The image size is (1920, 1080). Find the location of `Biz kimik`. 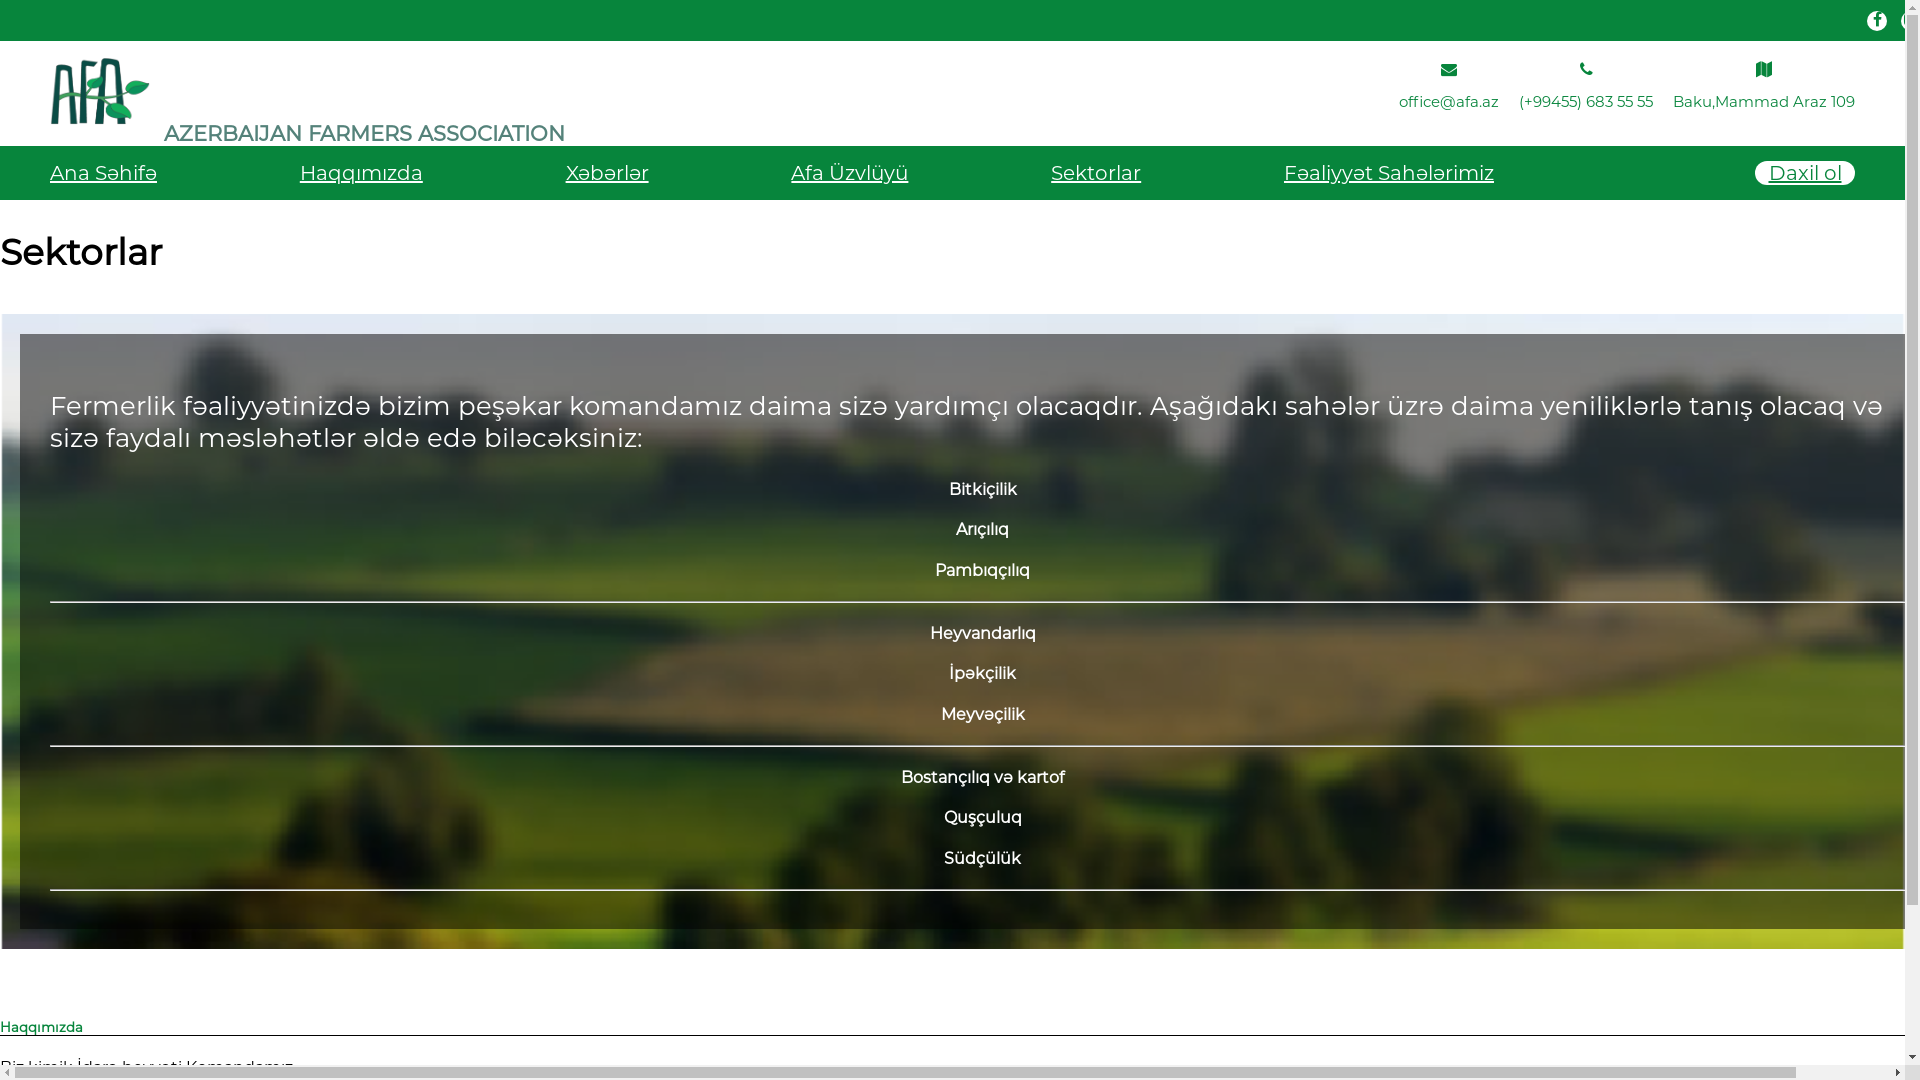

Biz kimik is located at coordinates (36, 1068).